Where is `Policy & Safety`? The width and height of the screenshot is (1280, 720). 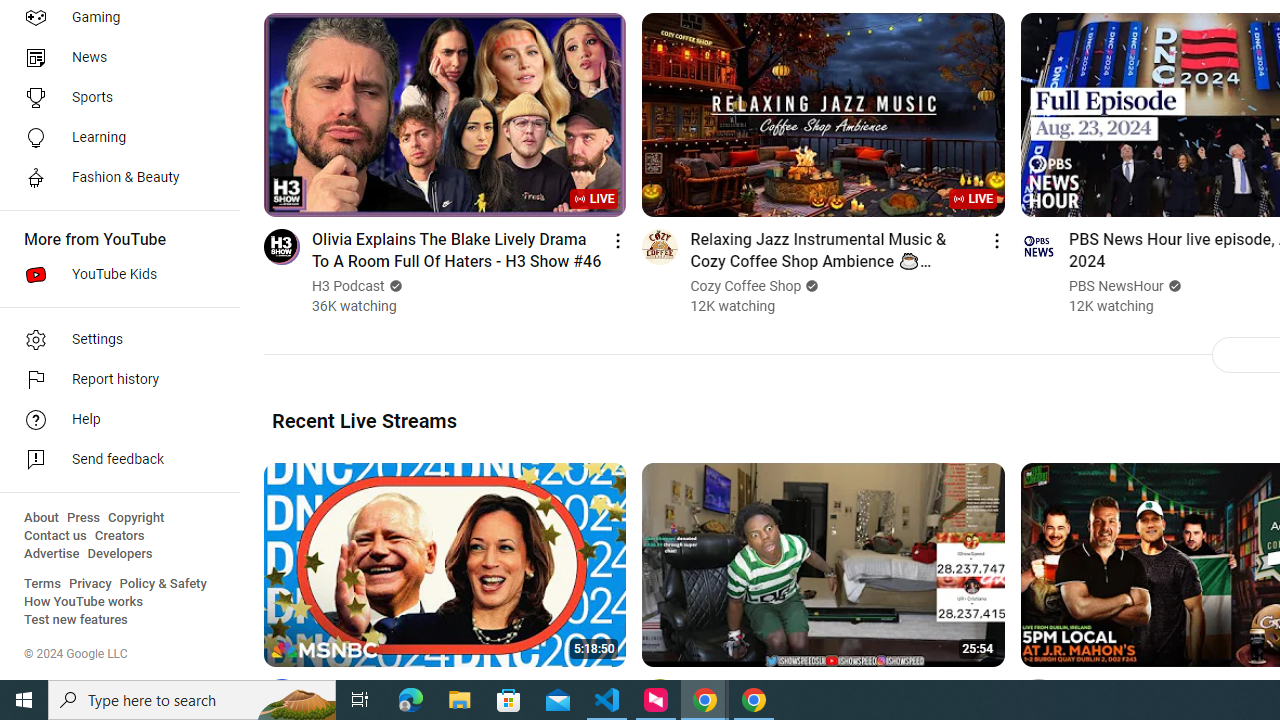
Policy & Safety is located at coordinates (163, 584).